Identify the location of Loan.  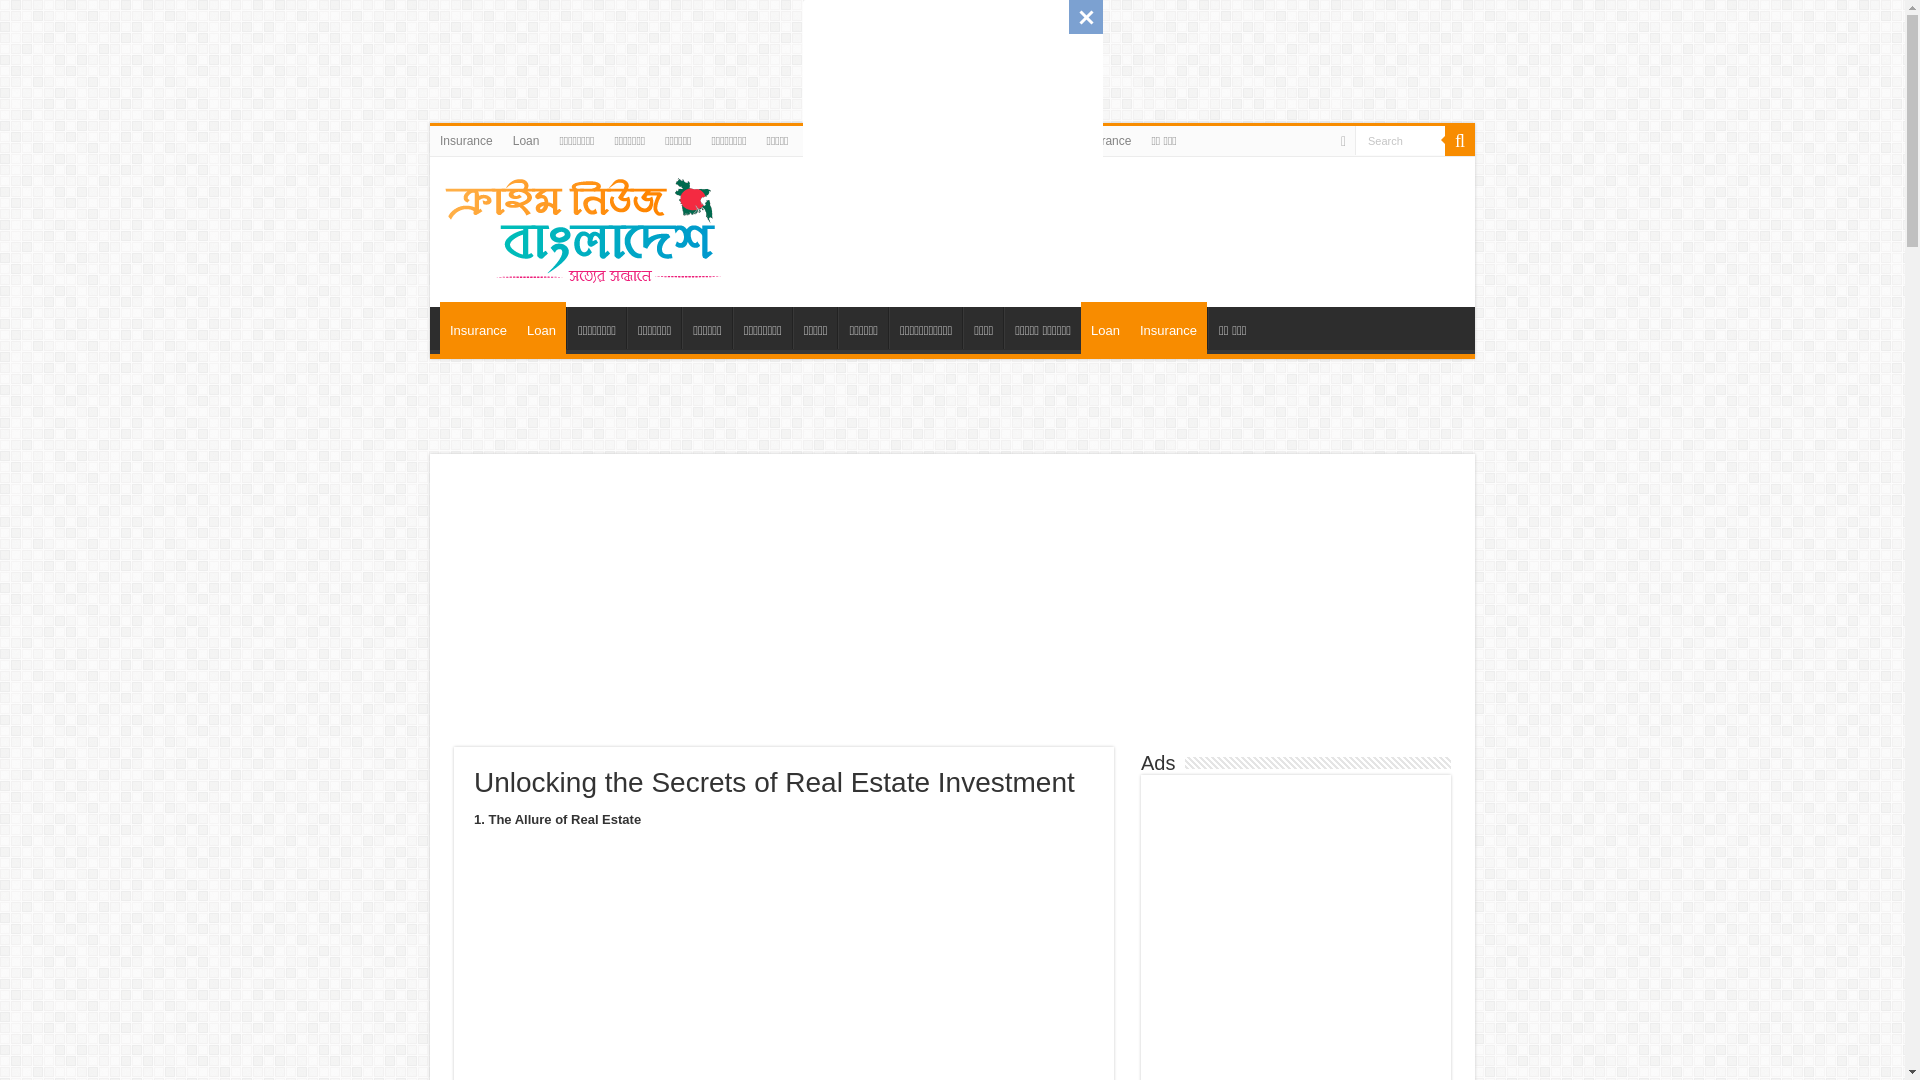
(541, 328).